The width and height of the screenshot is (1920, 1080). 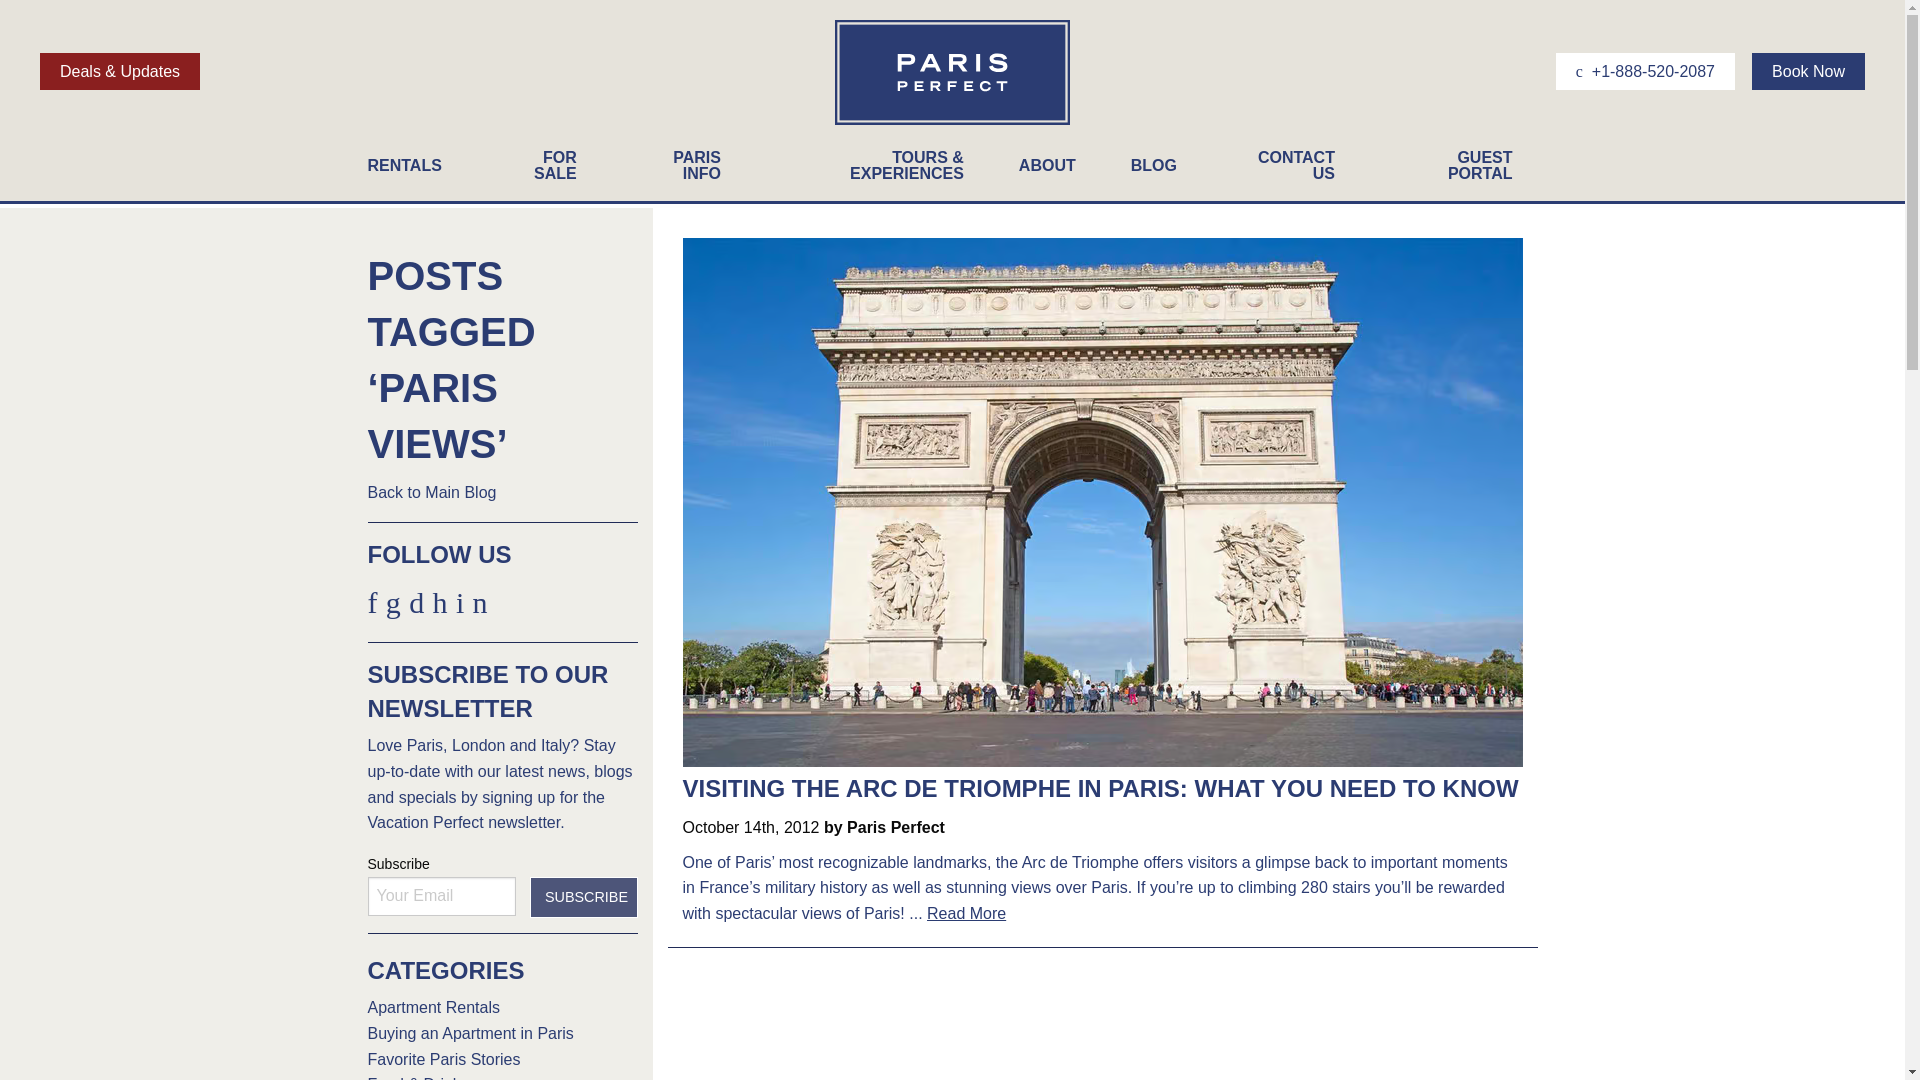 What do you see at coordinates (548, 170) in the screenshot?
I see `FOR SALE` at bounding box center [548, 170].